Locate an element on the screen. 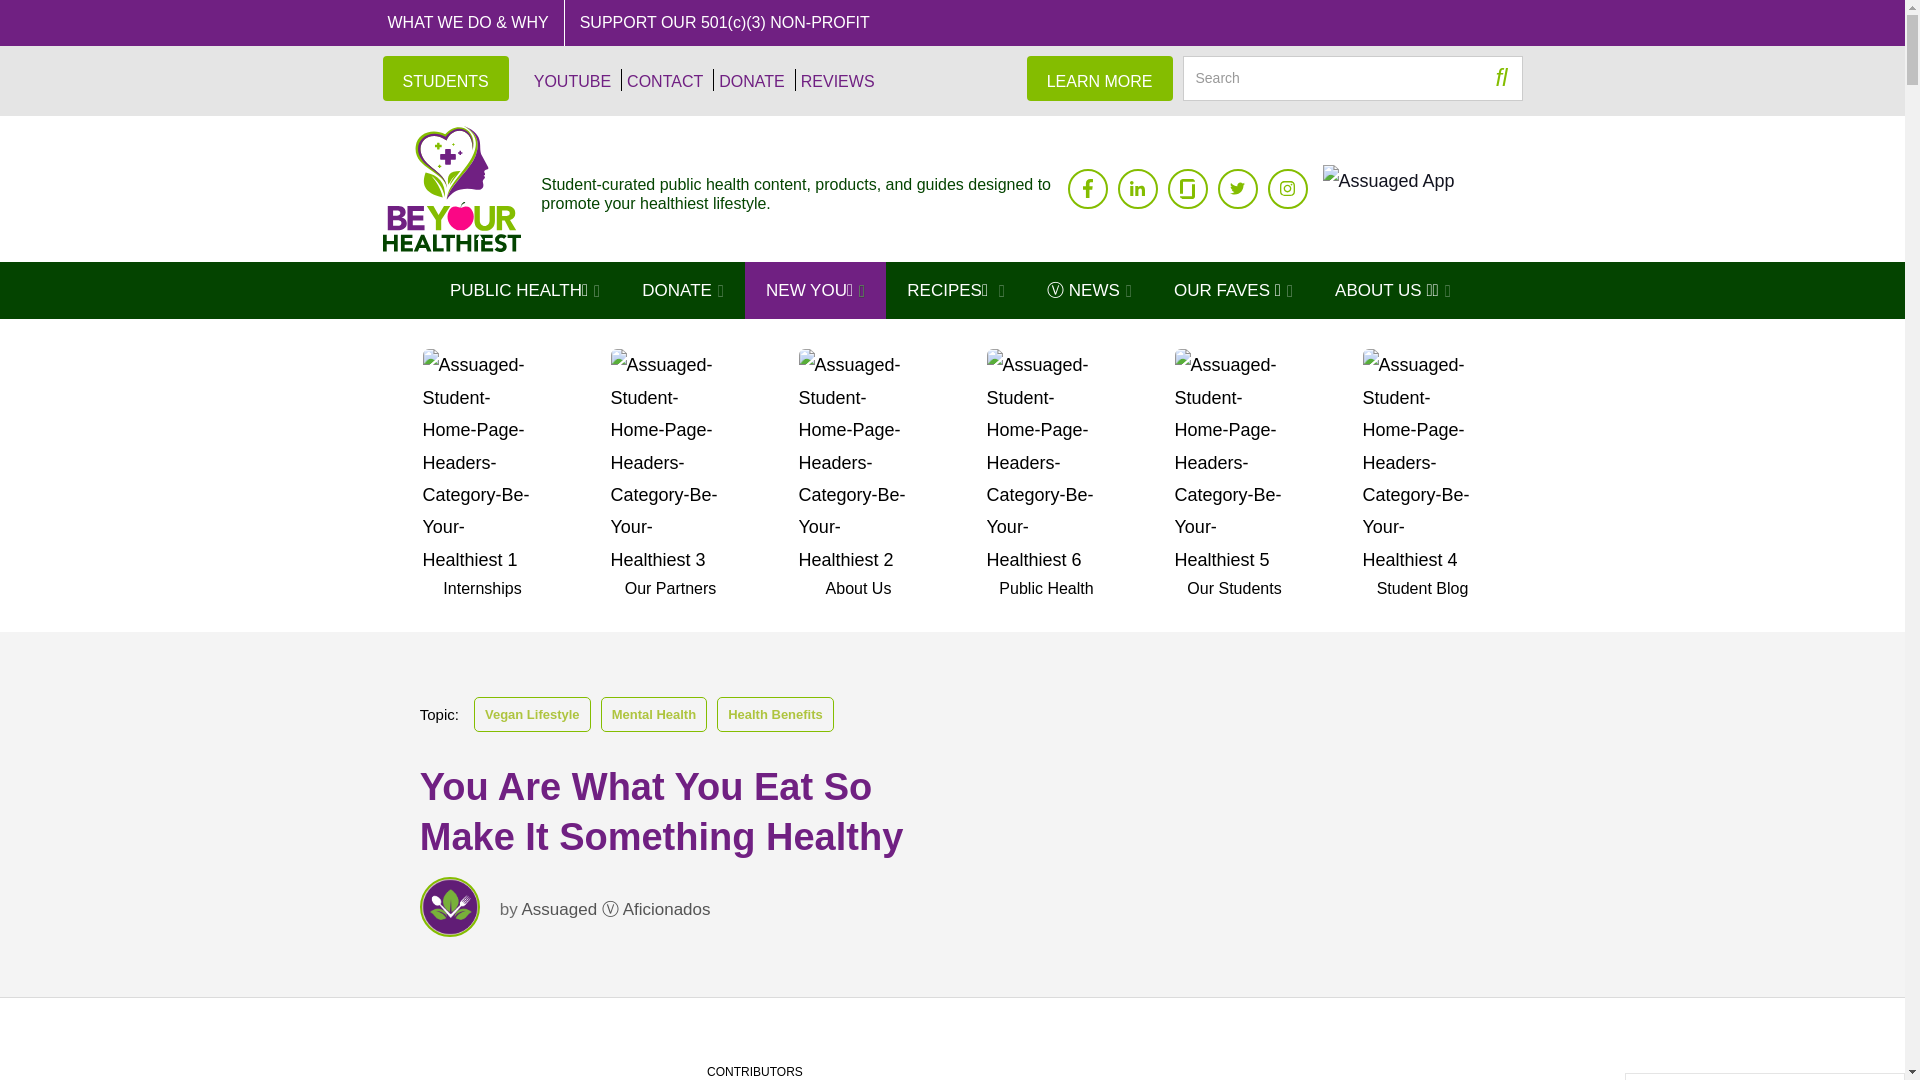 The image size is (1920, 1080). LEARN MORE is located at coordinates (1100, 78).